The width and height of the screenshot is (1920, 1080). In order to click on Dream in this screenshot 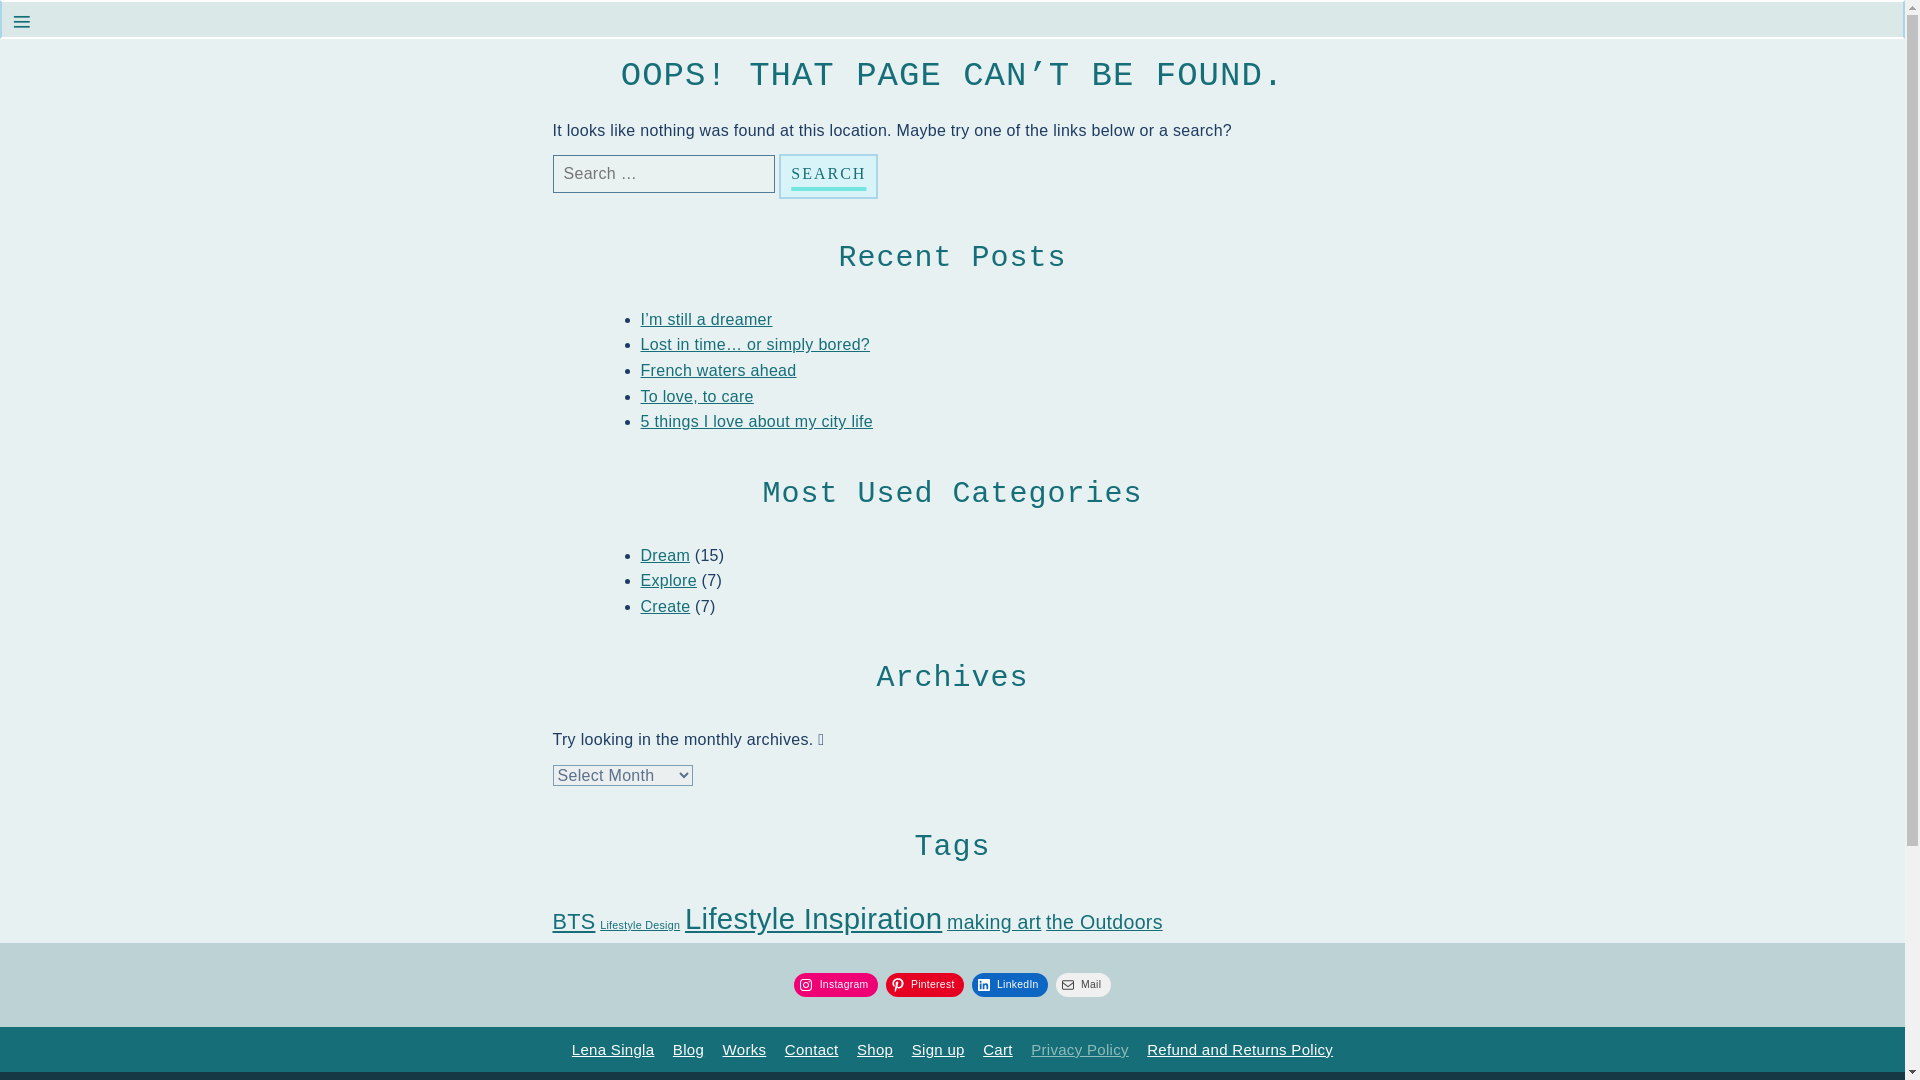, I will do `click(664, 554)`.